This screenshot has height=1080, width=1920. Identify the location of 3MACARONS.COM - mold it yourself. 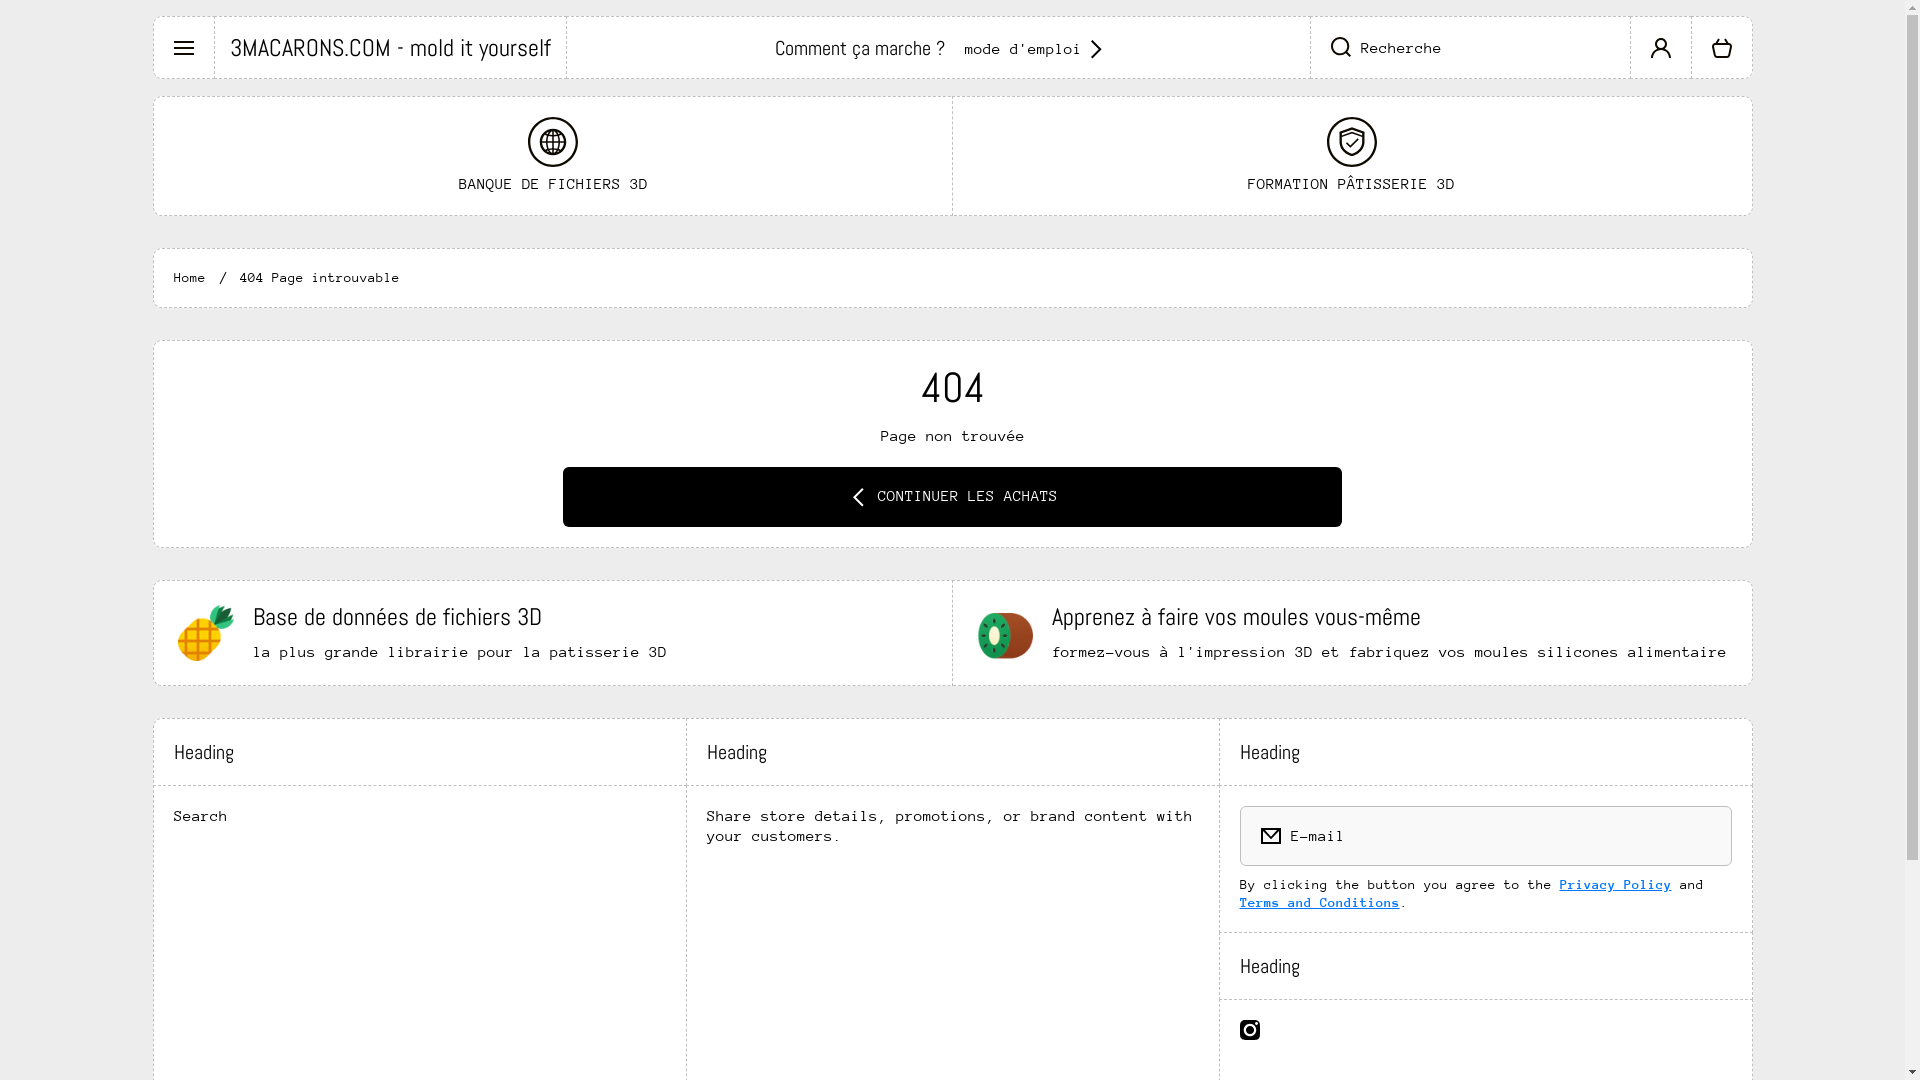
(390, 47).